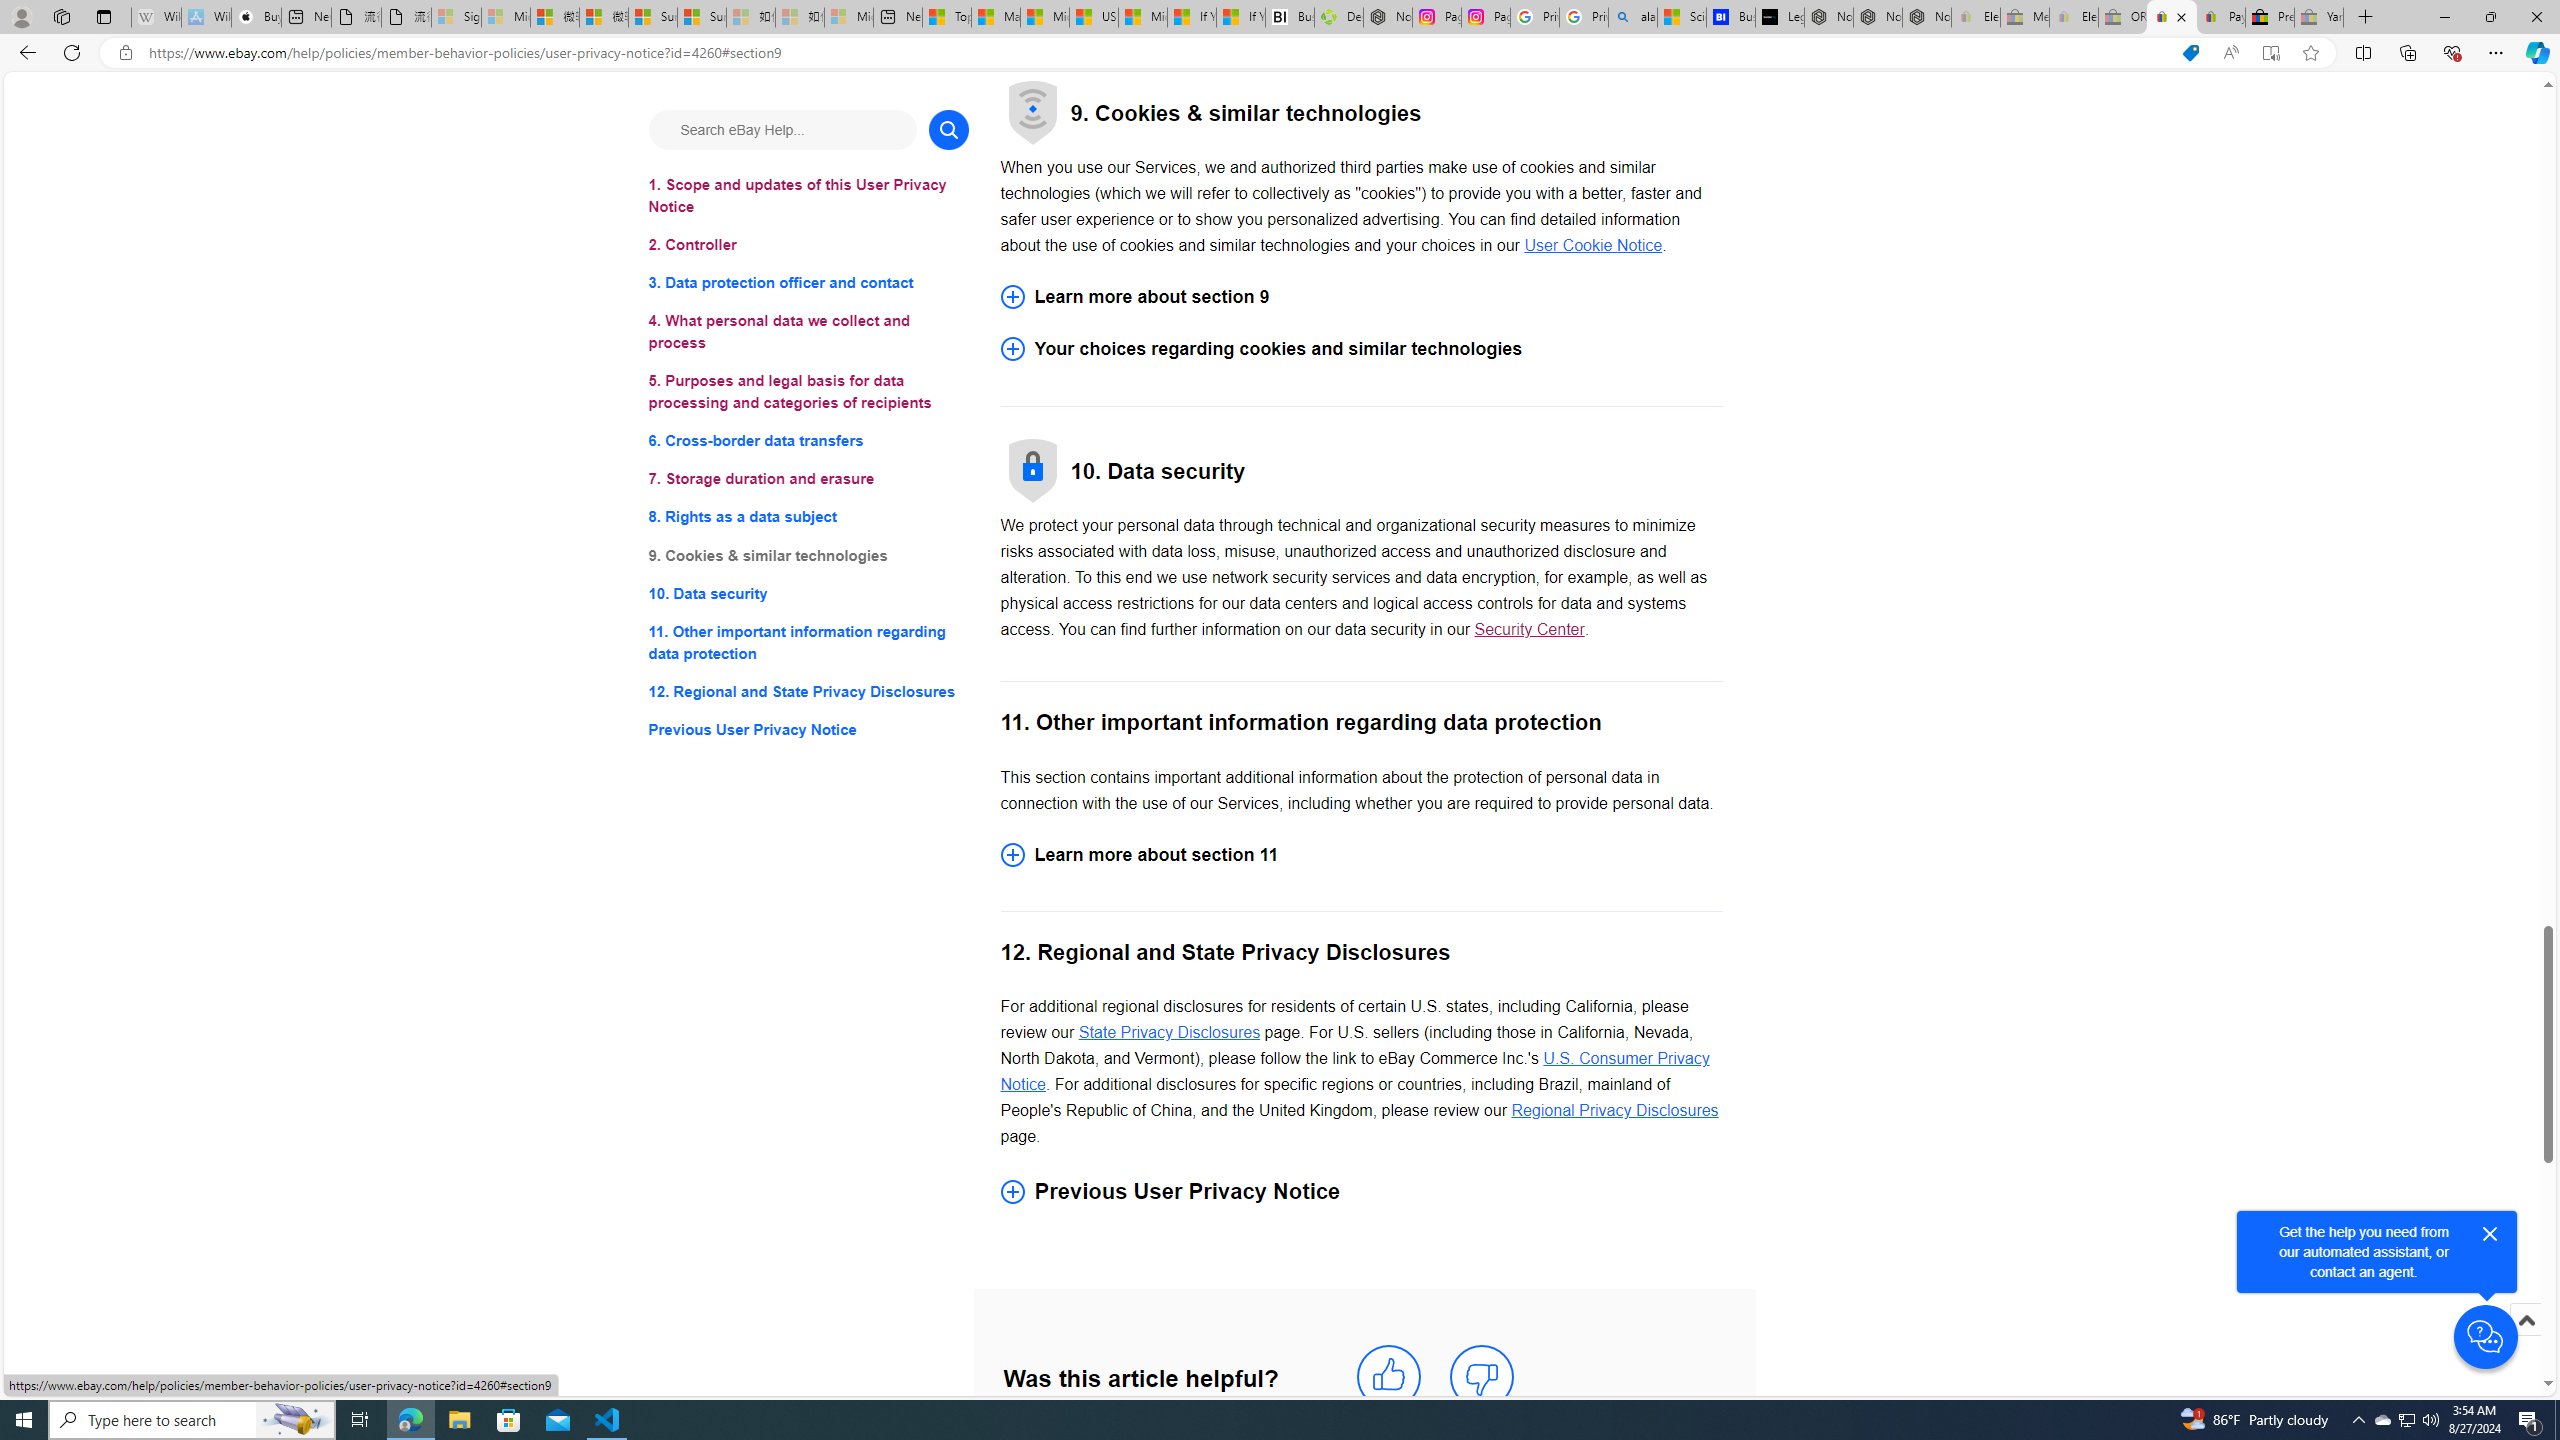 Image resolution: width=2560 pixels, height=1440 pixels. What do you see at coordinates (808, 332) in the screenshot?
I see `4. What personal data we collect and process` at bounding box center [808, 332].